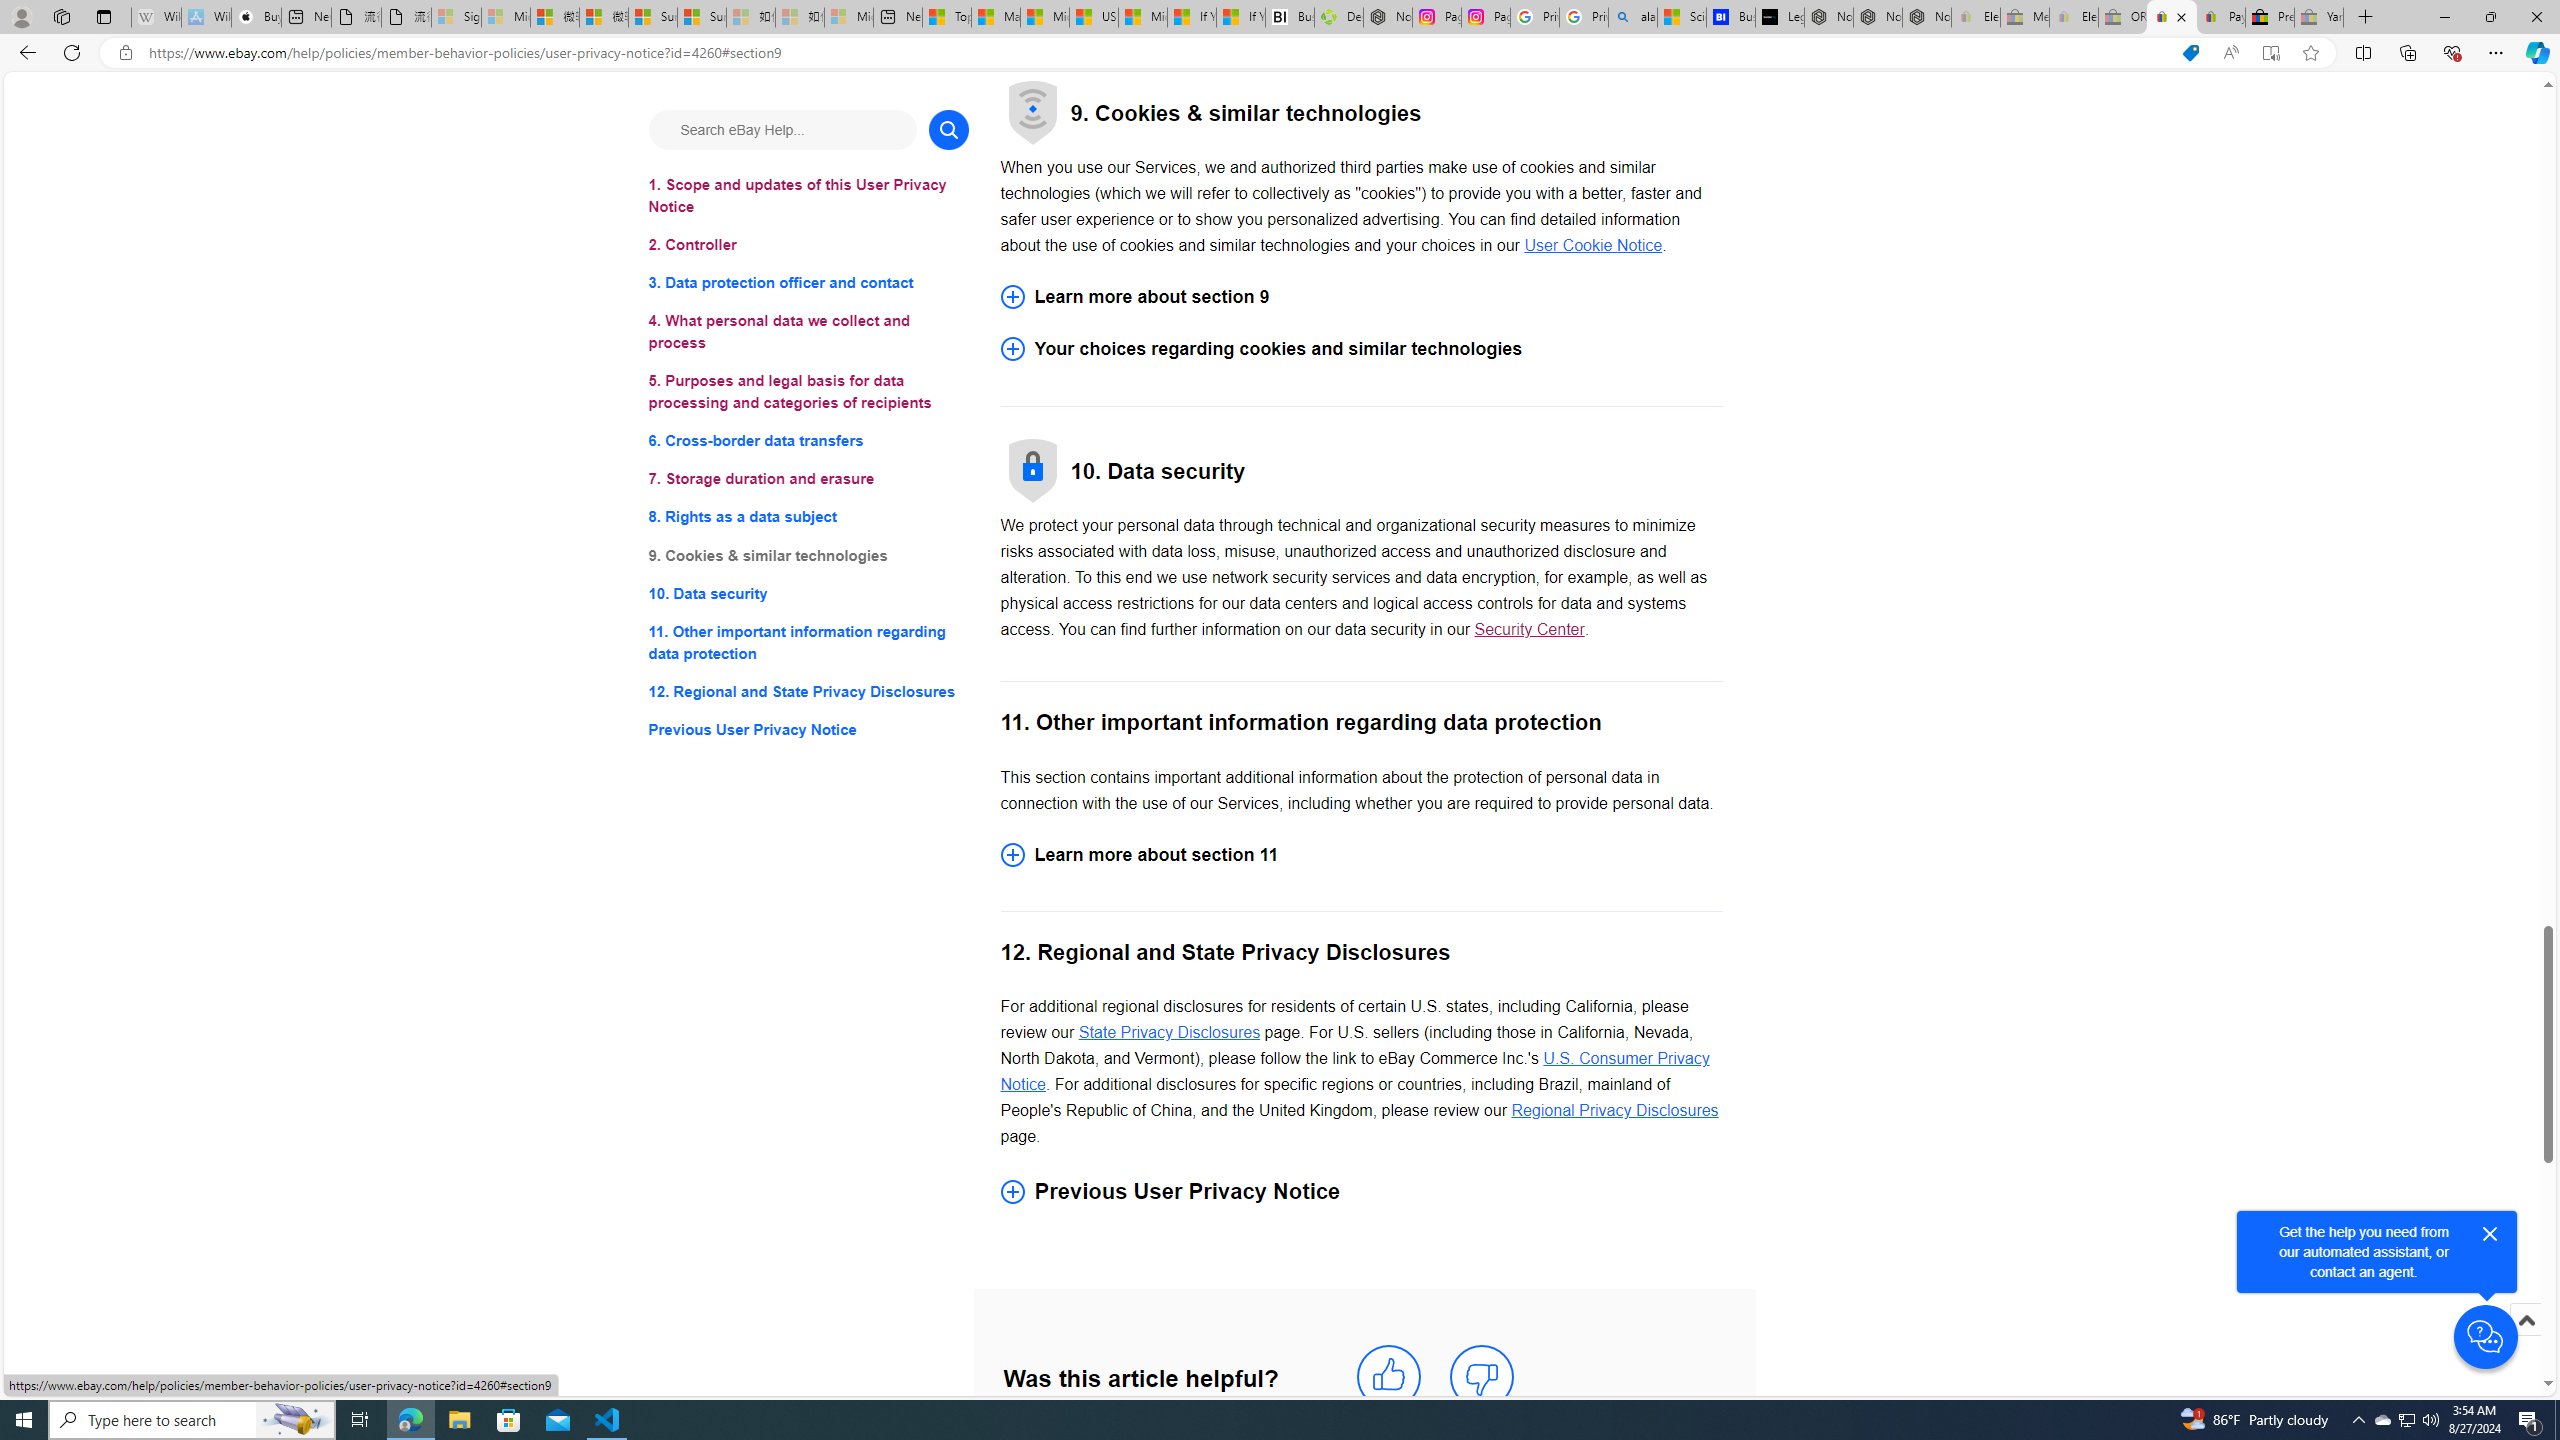 Image resolution: width=2560 pixels, height=1440 pixels. What do you see at coordinates (808, 332) in the screenshot?
I see `4. What personal data we collect and process` at bounding box center [808, 332].